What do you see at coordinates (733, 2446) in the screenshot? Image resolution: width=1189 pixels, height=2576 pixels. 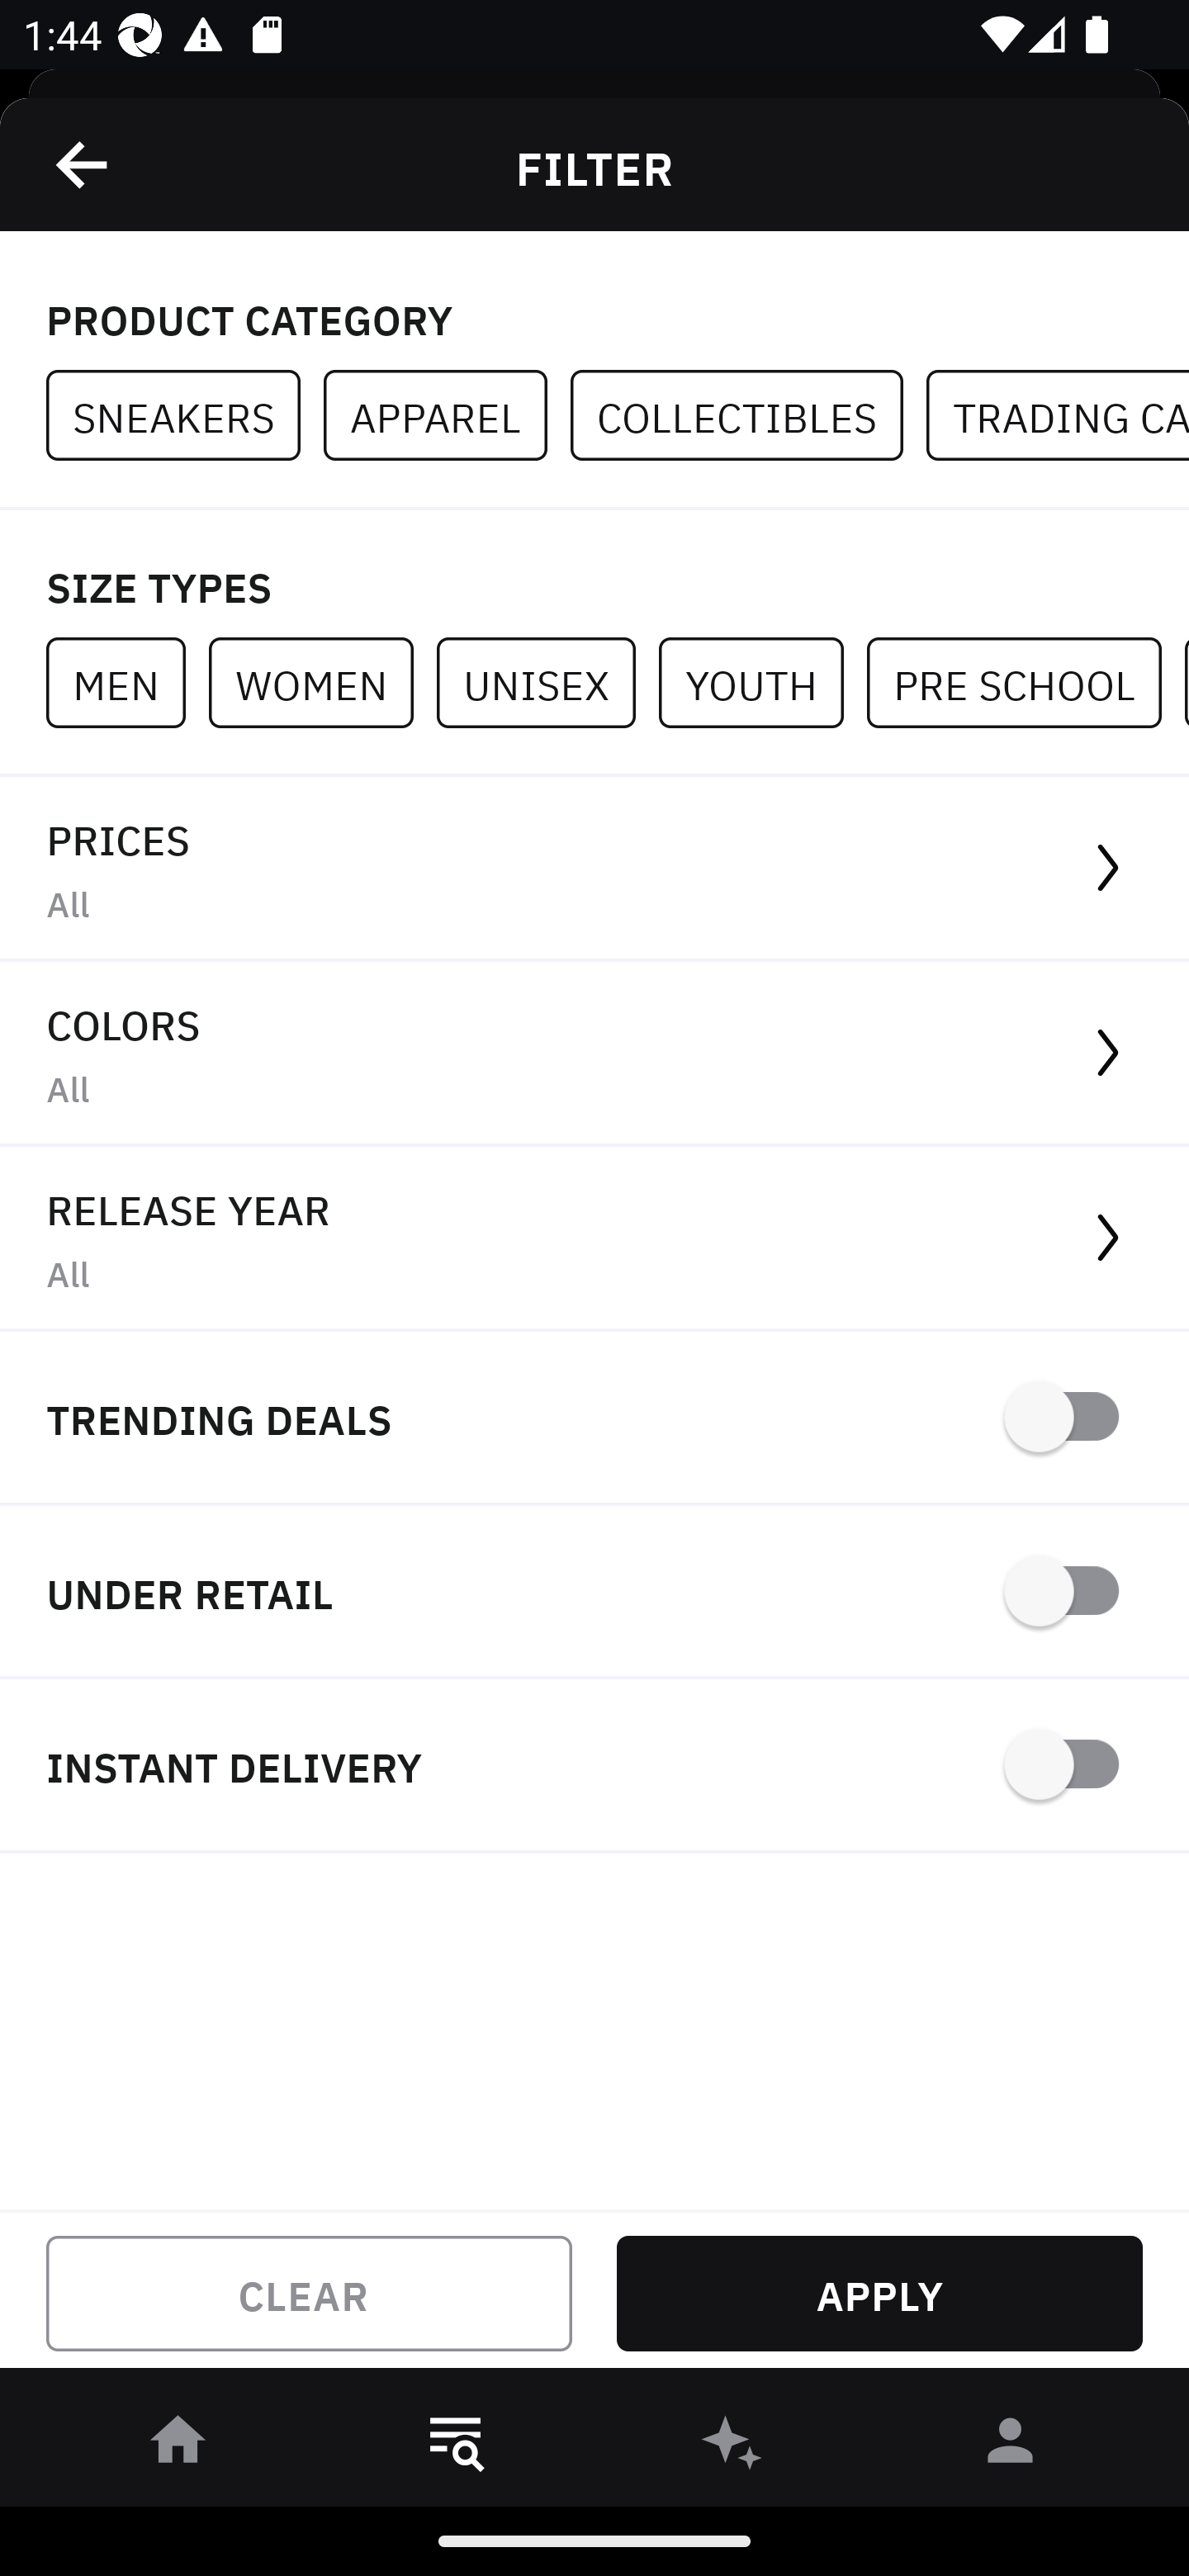 I see `󰫢` at bounding box center [733, 2446].